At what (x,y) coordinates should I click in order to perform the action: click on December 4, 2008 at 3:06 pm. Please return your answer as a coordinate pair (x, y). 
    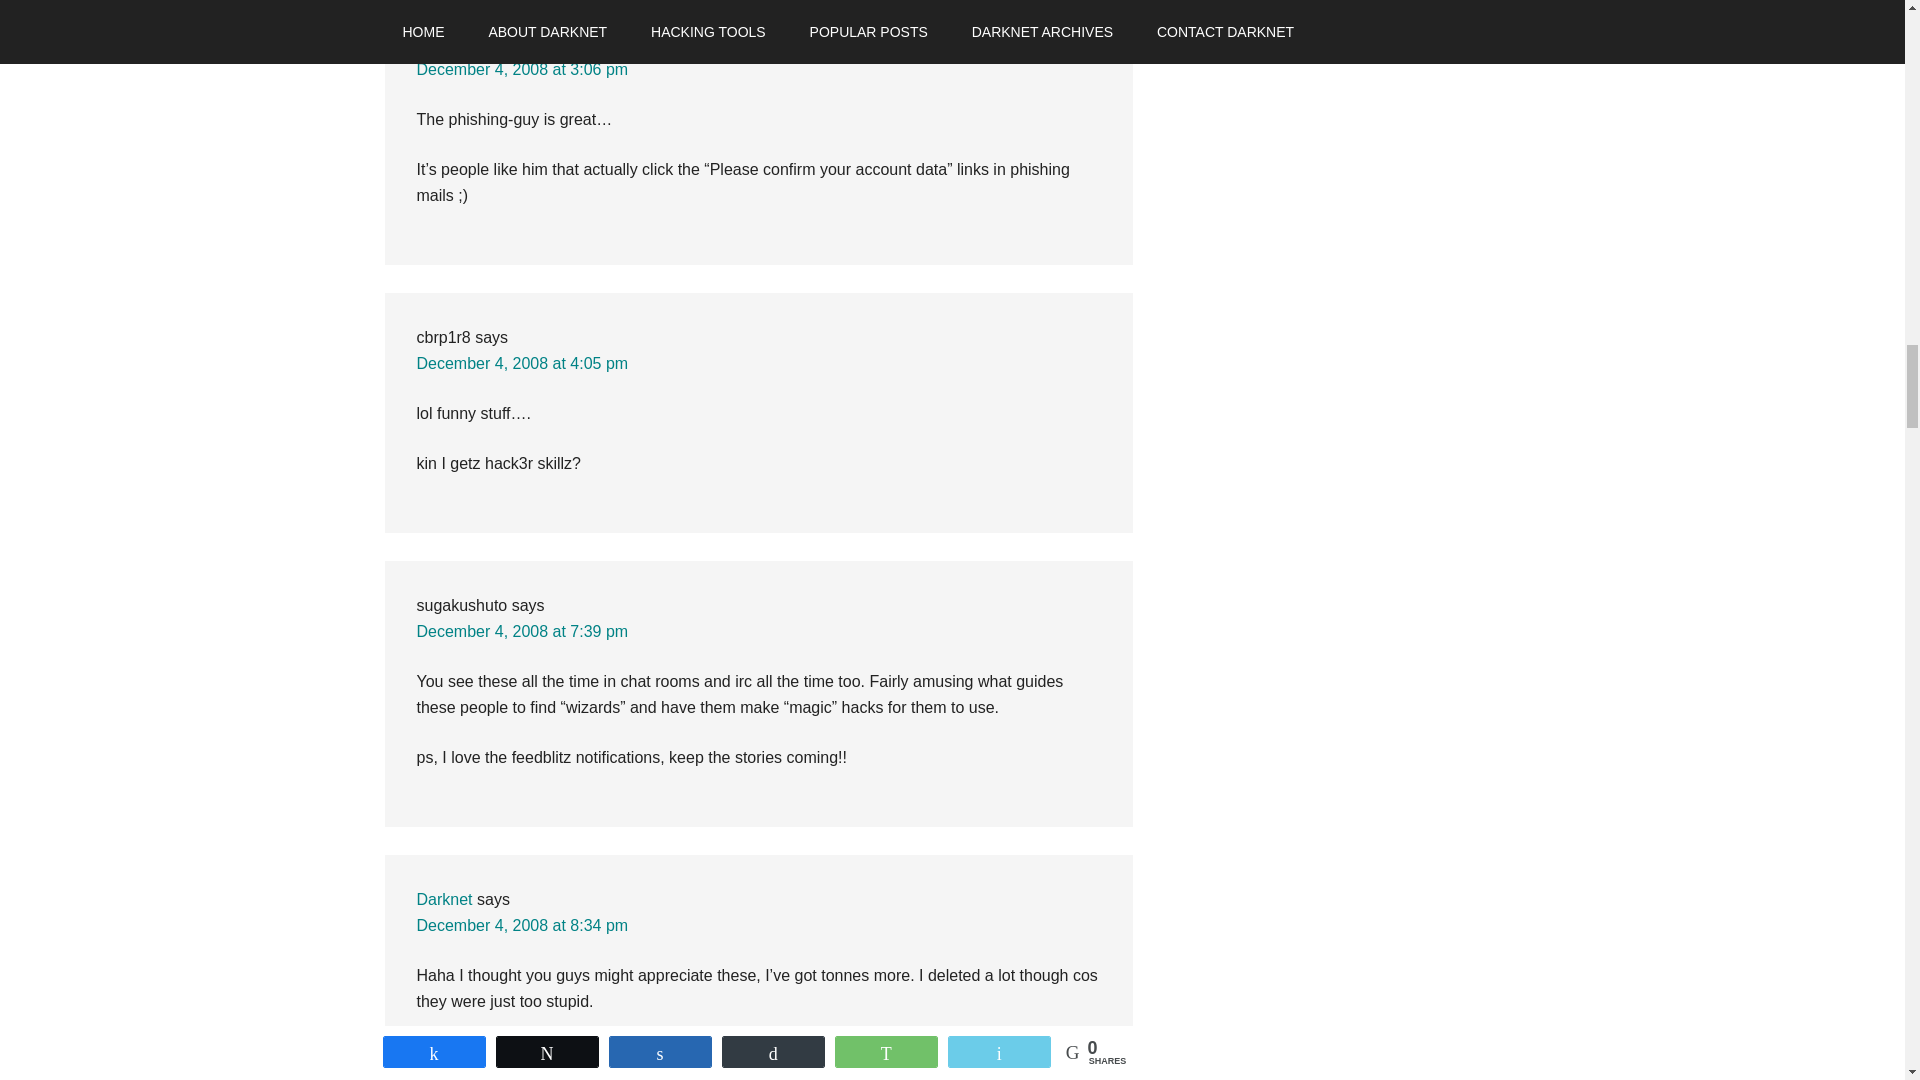
    Looking at the image, I should click on (522, 68).